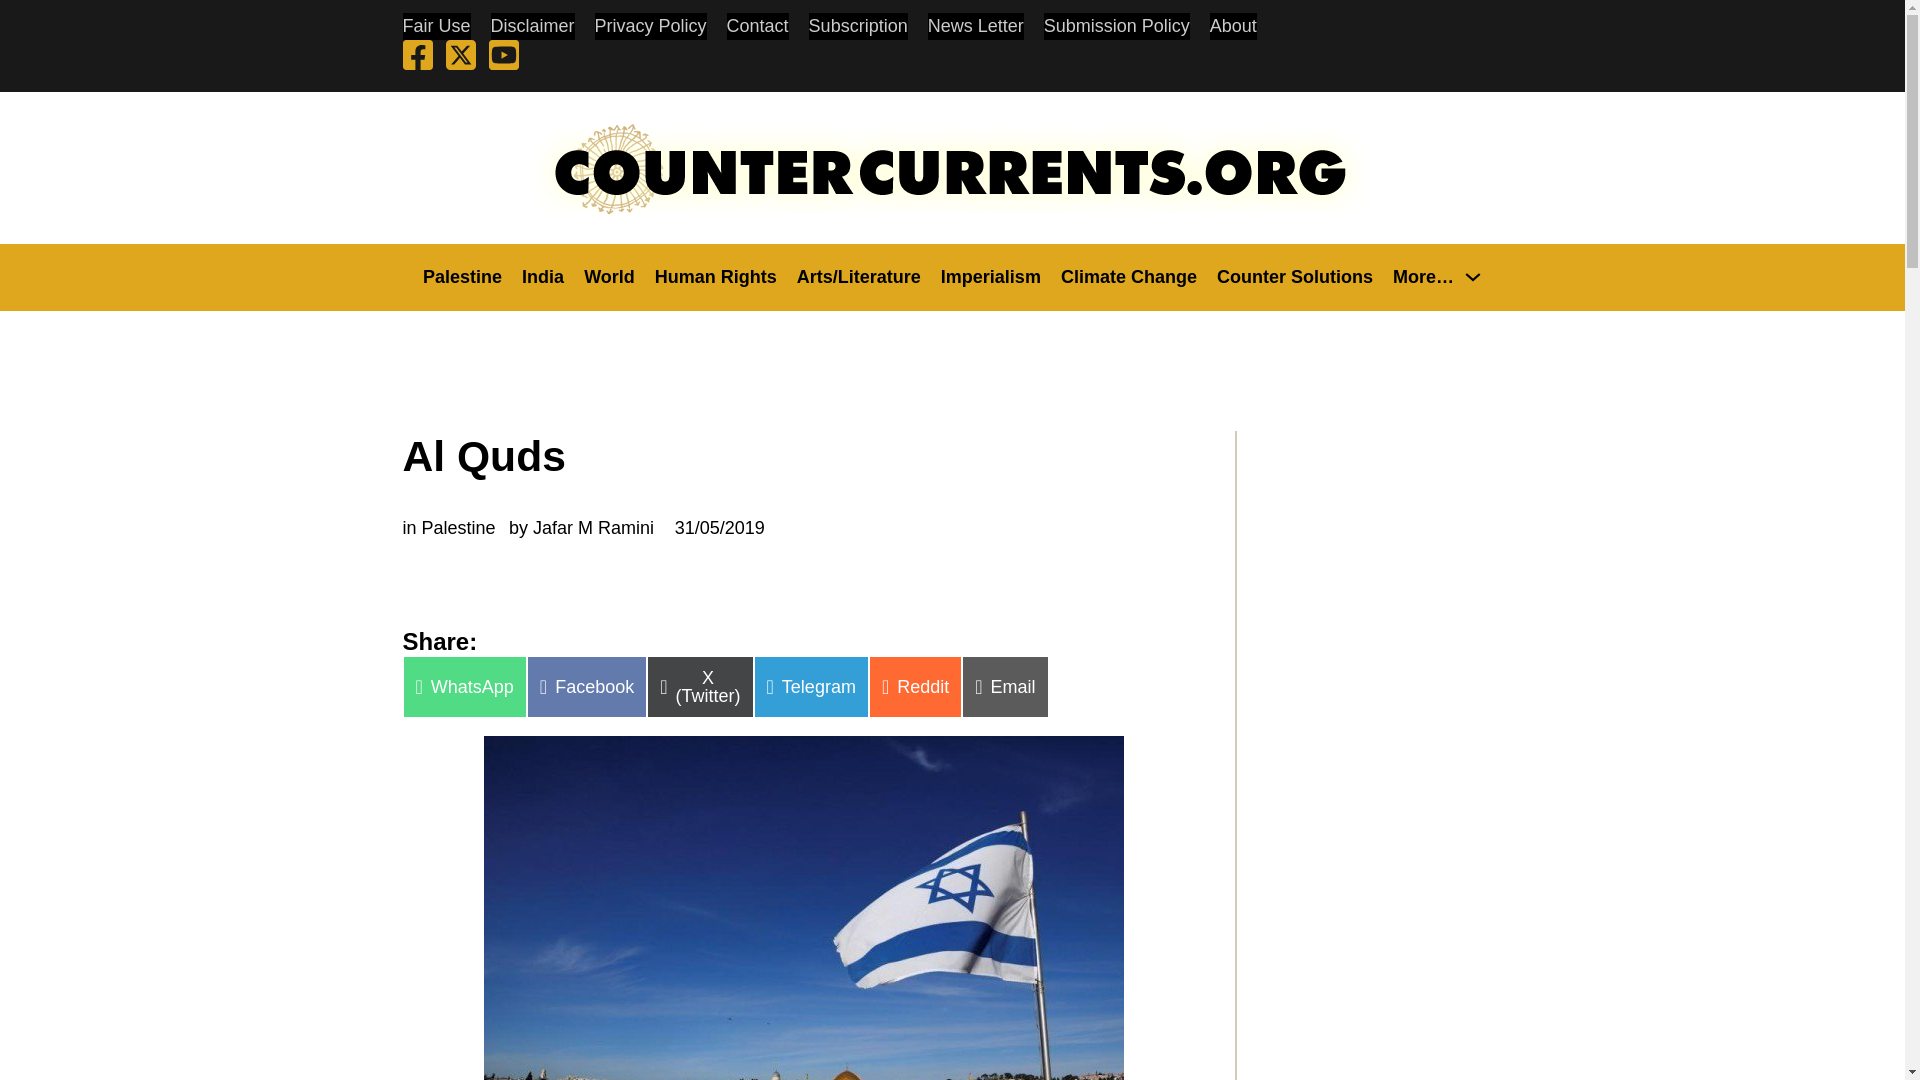 This screenshot has width=1920, height=1080. What do you see at coordinates (543, 276) in the screenshot?
I see `India` at bounding box center [543, 276].